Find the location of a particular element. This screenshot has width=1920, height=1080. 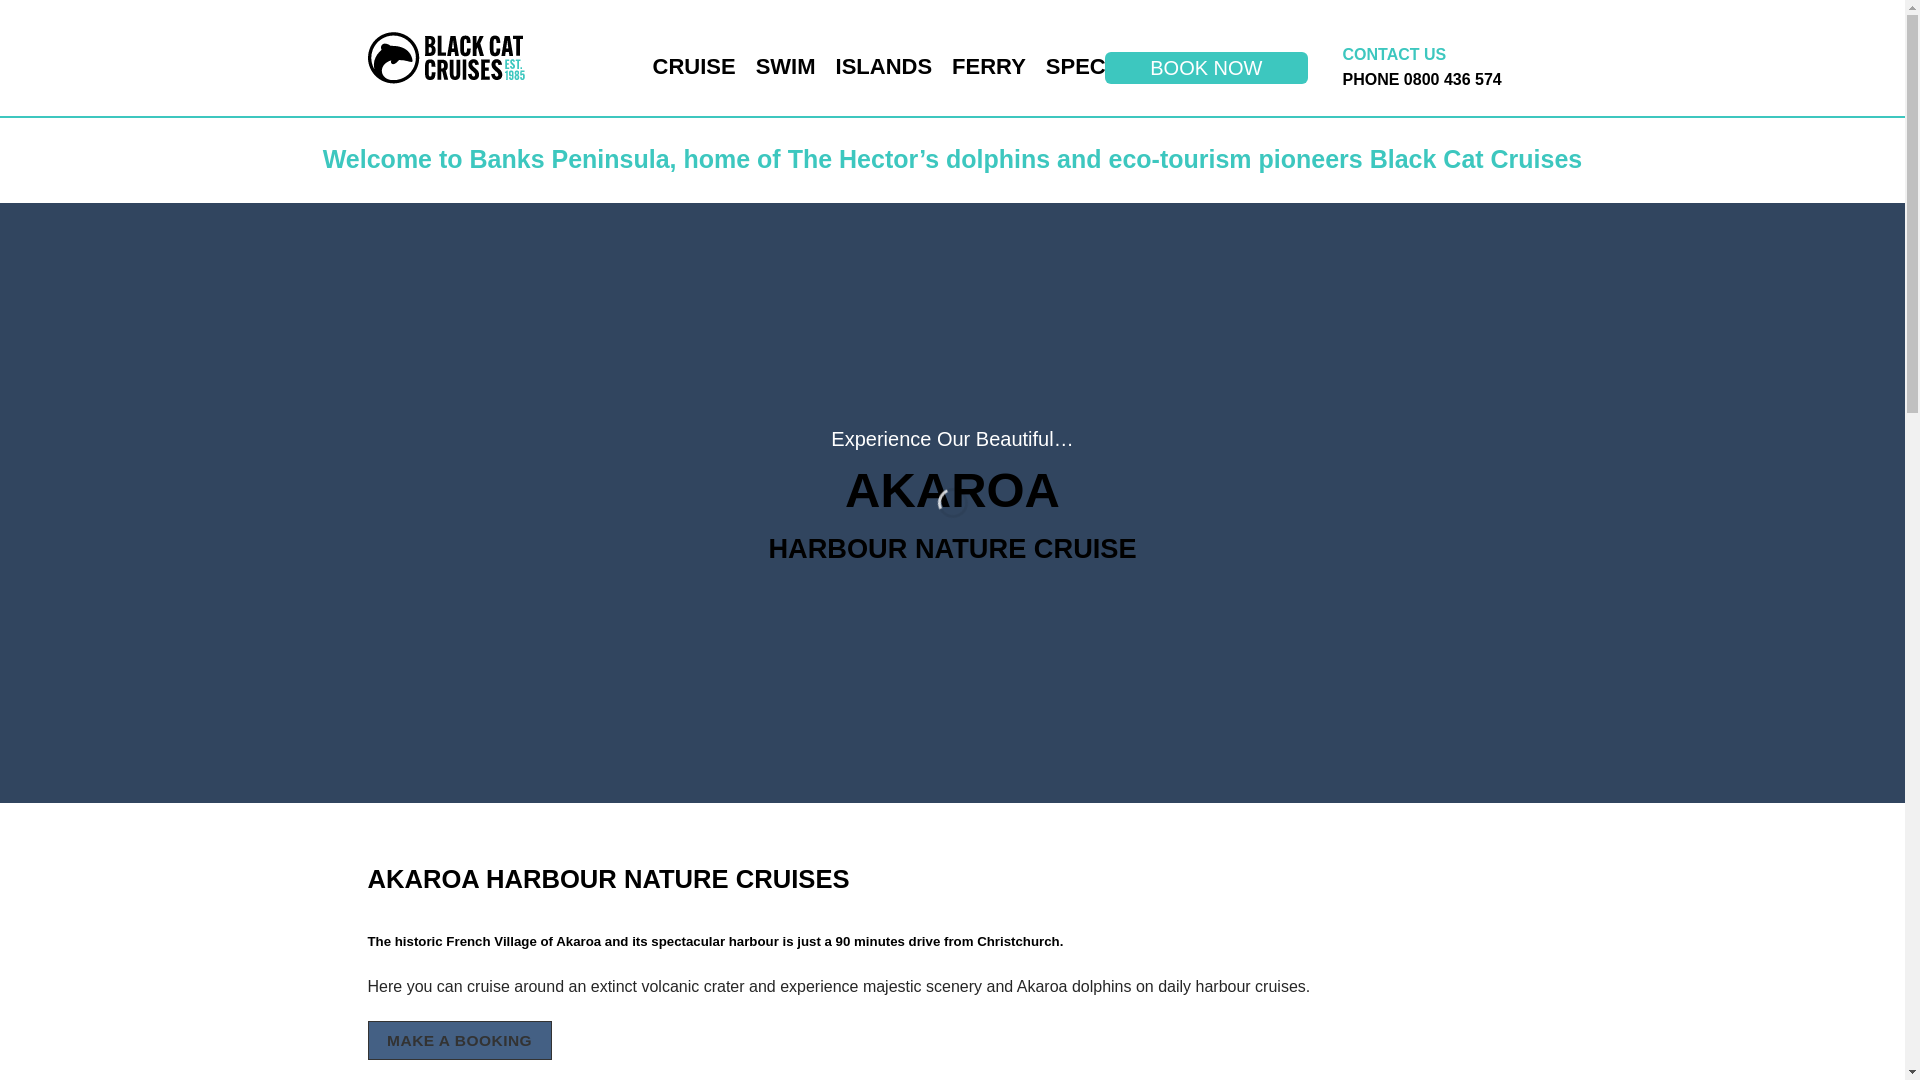

SPECIALS is located at coordinates (1100, 66).